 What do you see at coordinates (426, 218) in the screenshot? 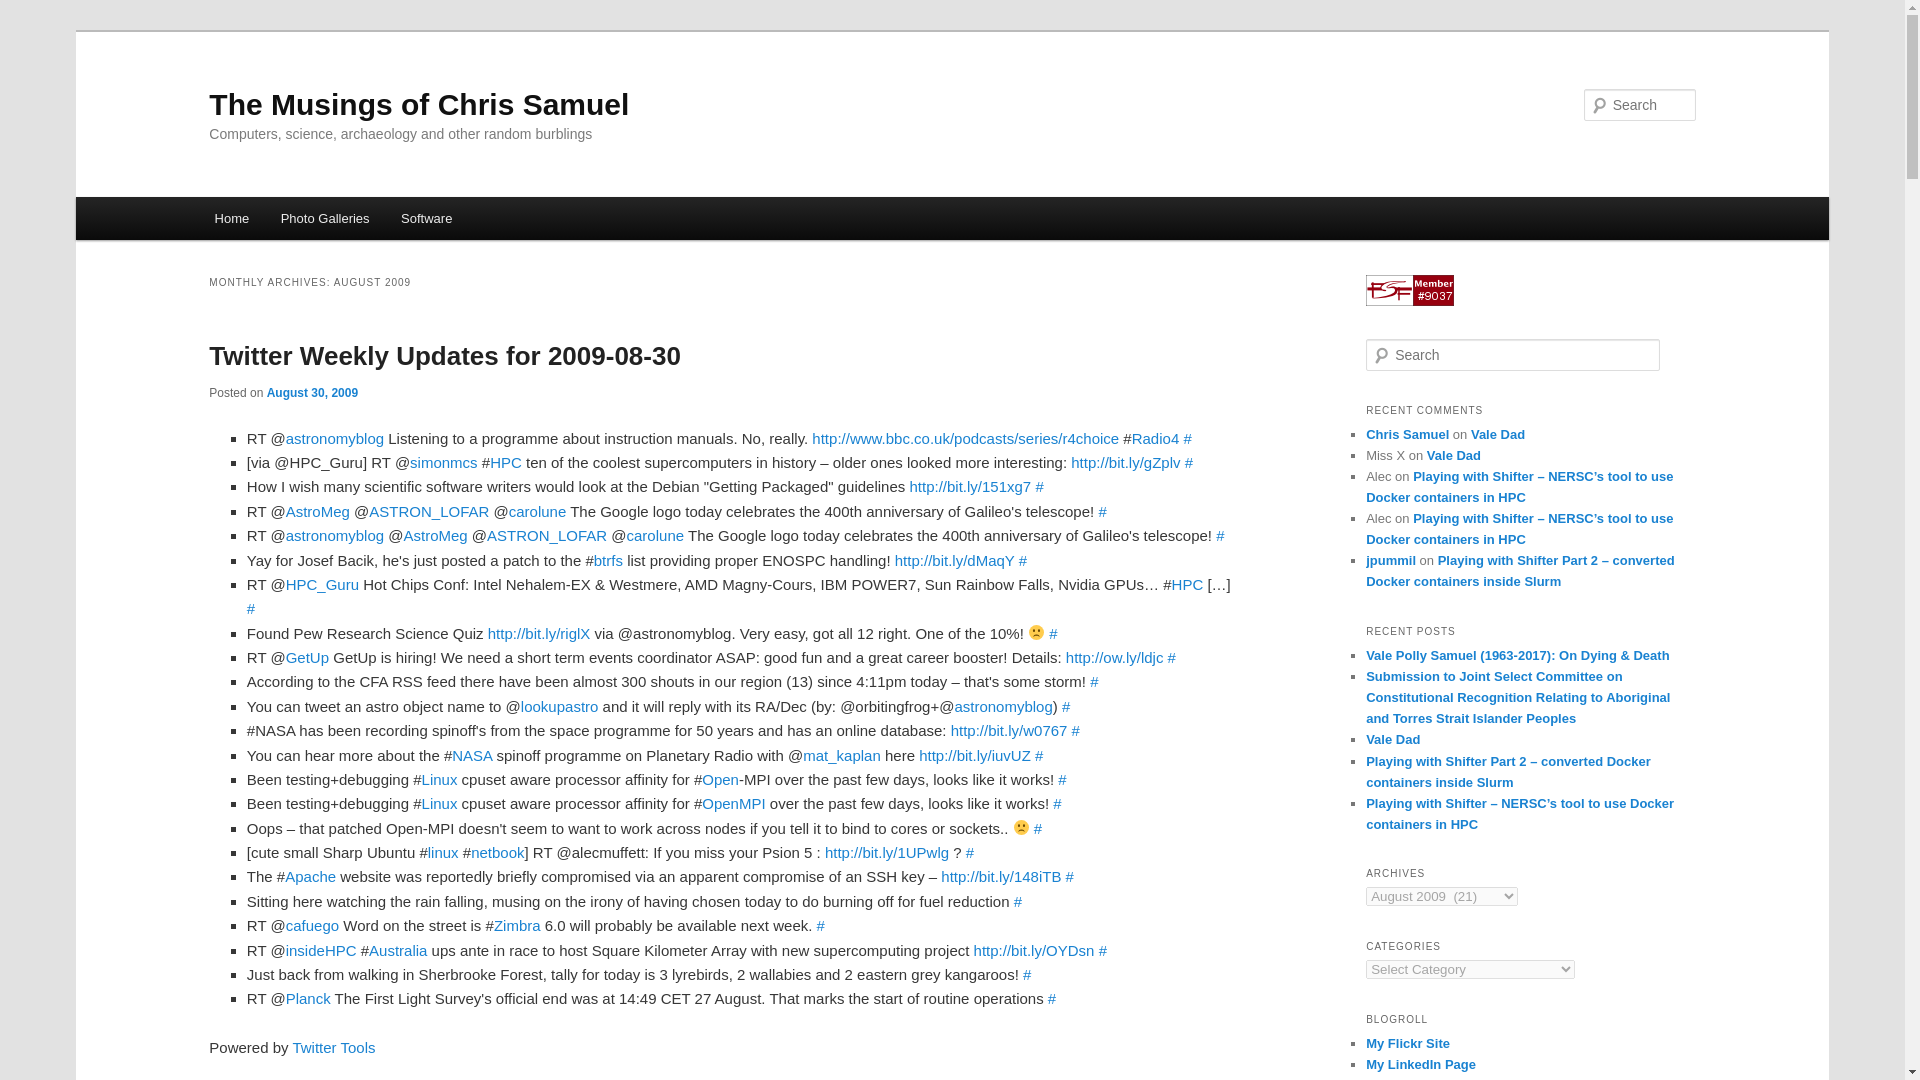
I see `Software` at bounding box center [426, 218].